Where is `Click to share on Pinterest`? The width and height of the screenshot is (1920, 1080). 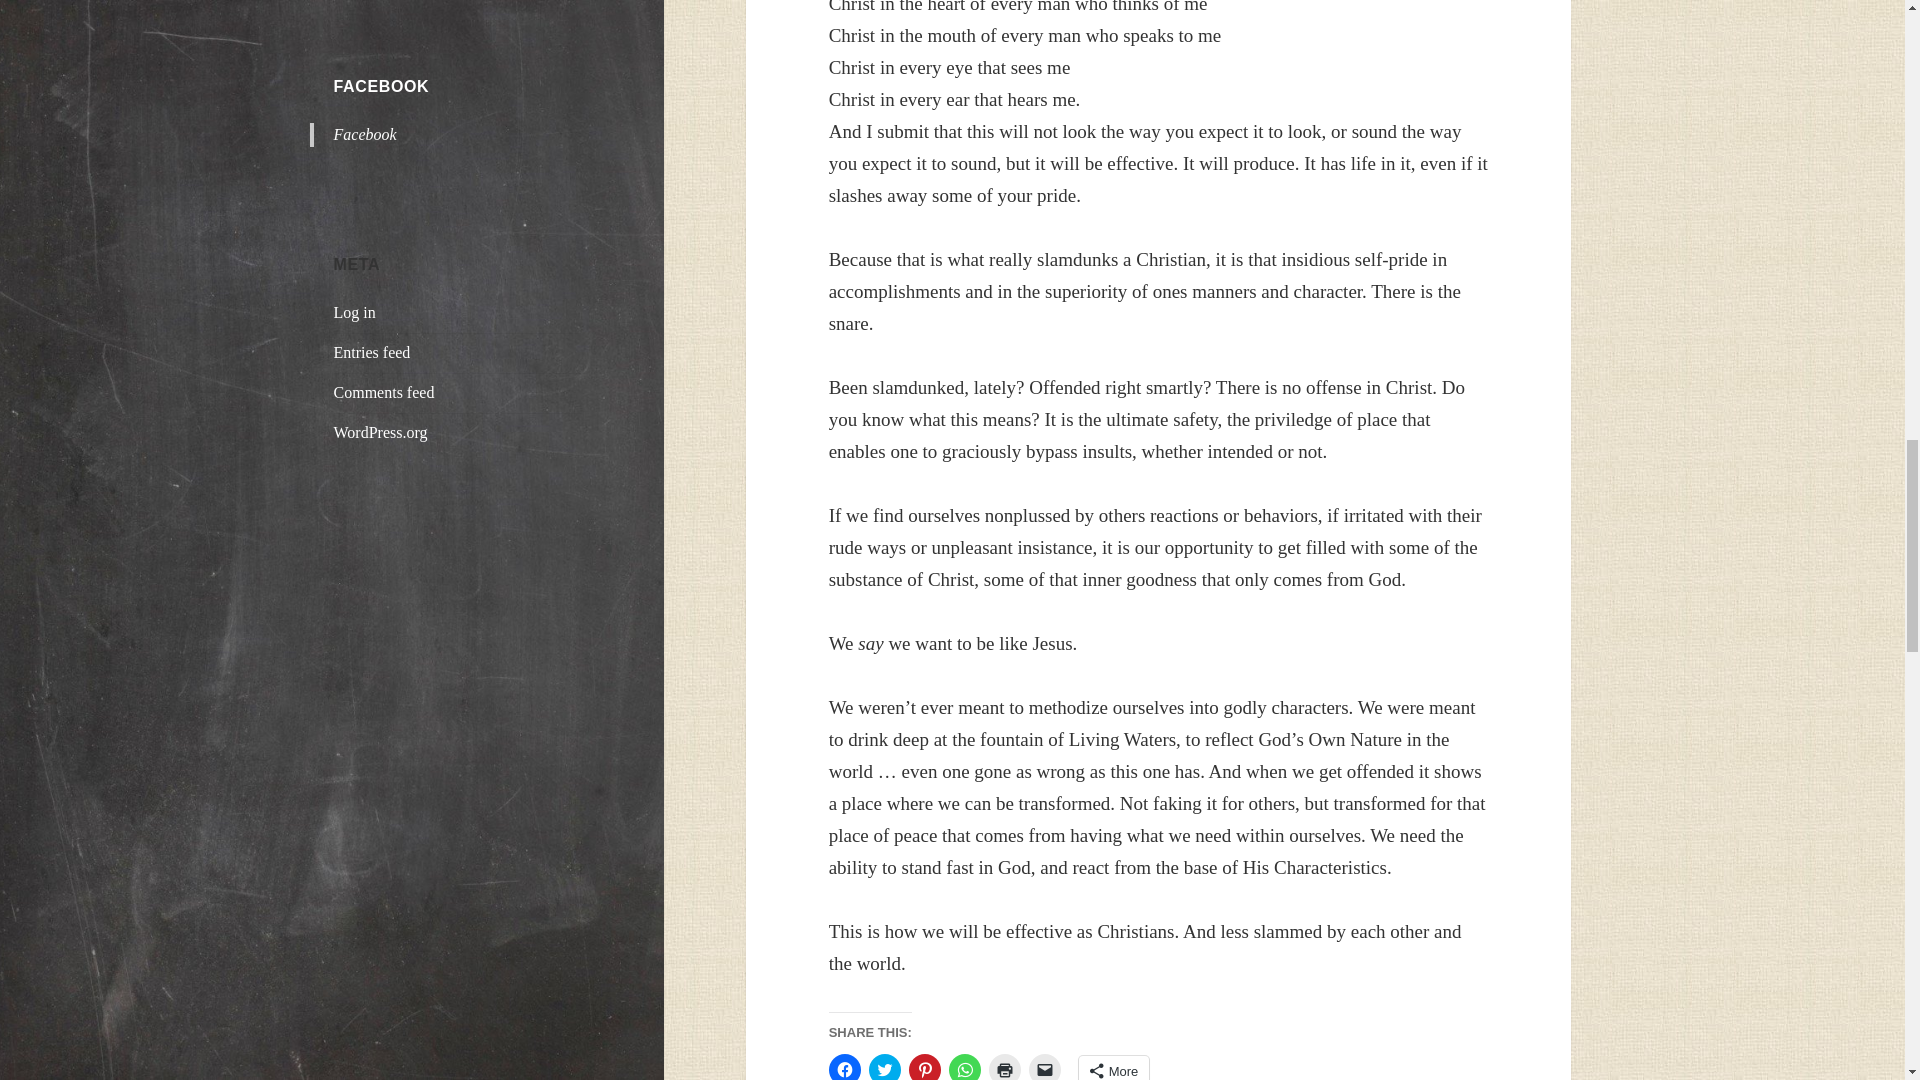 Click to share on Pinterest is located at coordinates (924, 1067).